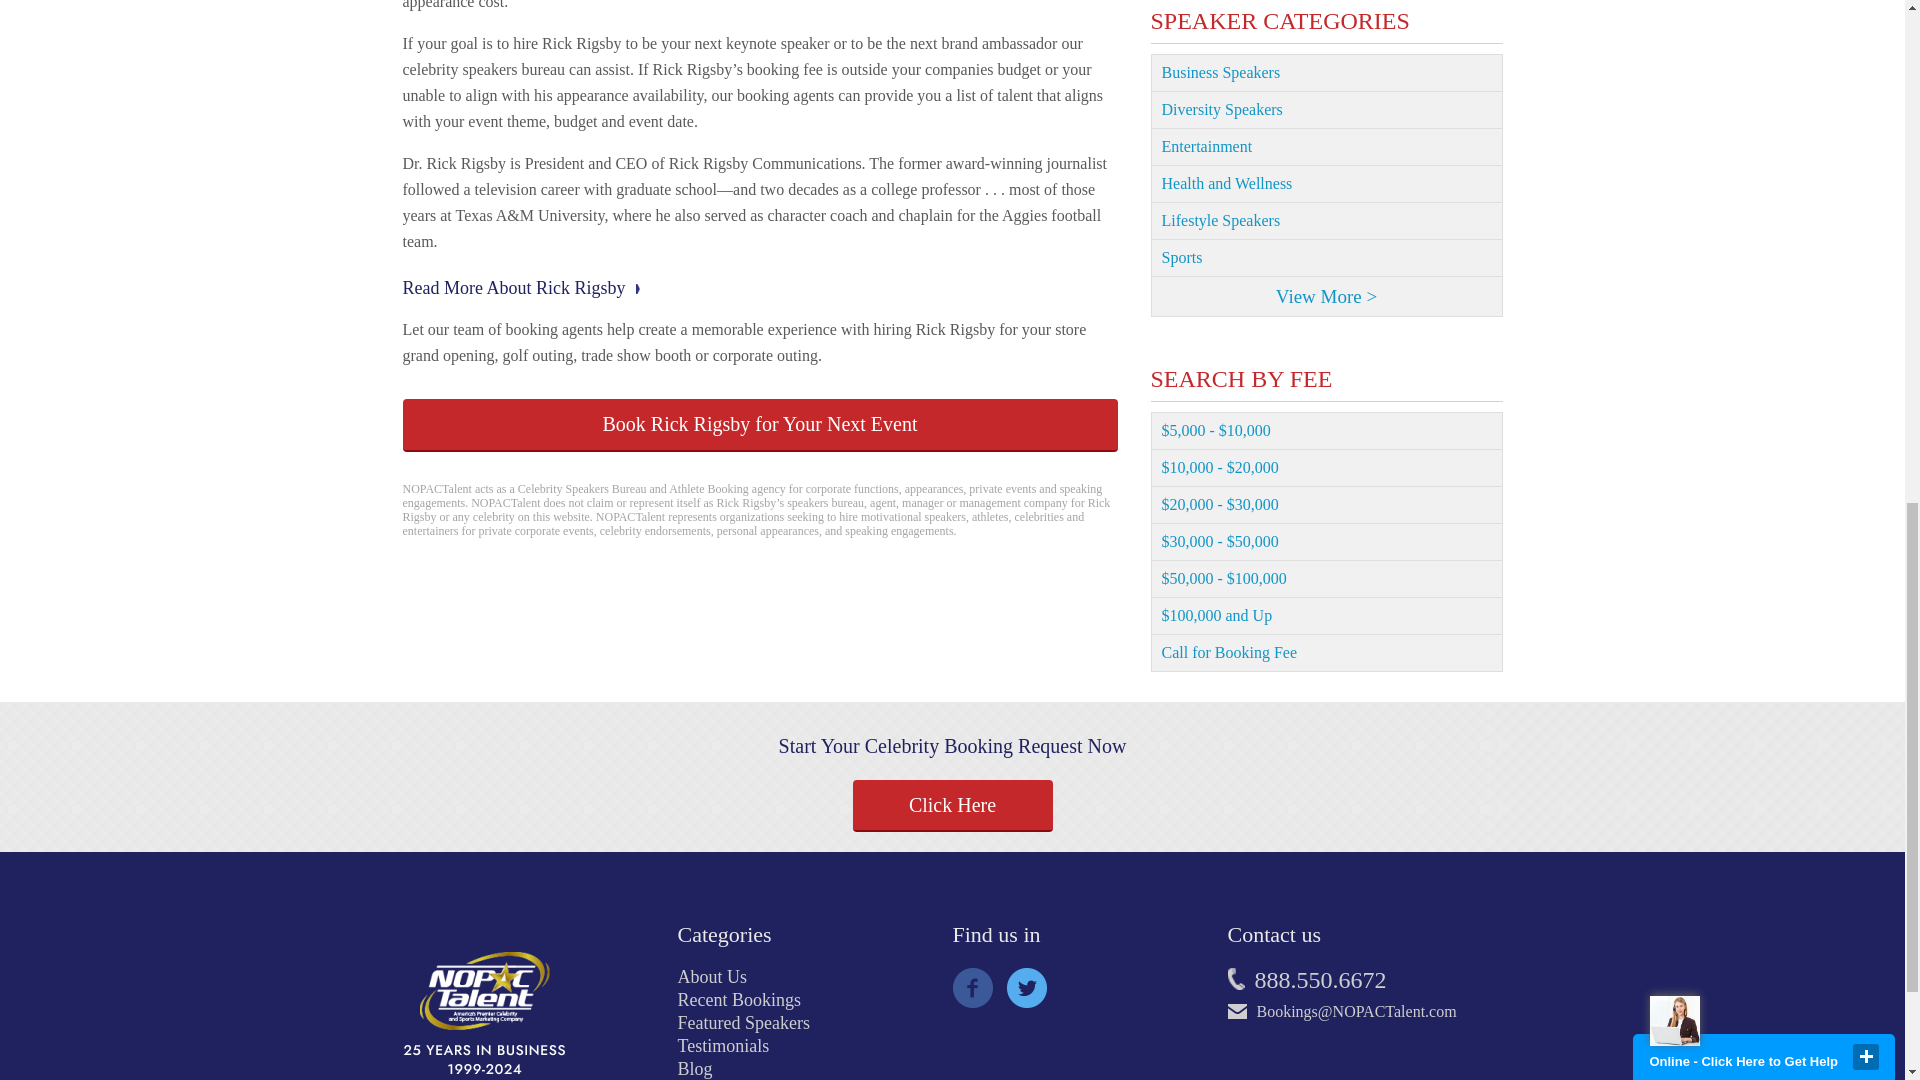  Describe the element at coordinates (1326, 653) in the screenshot. I see `Call for Booking Fee` at that location.